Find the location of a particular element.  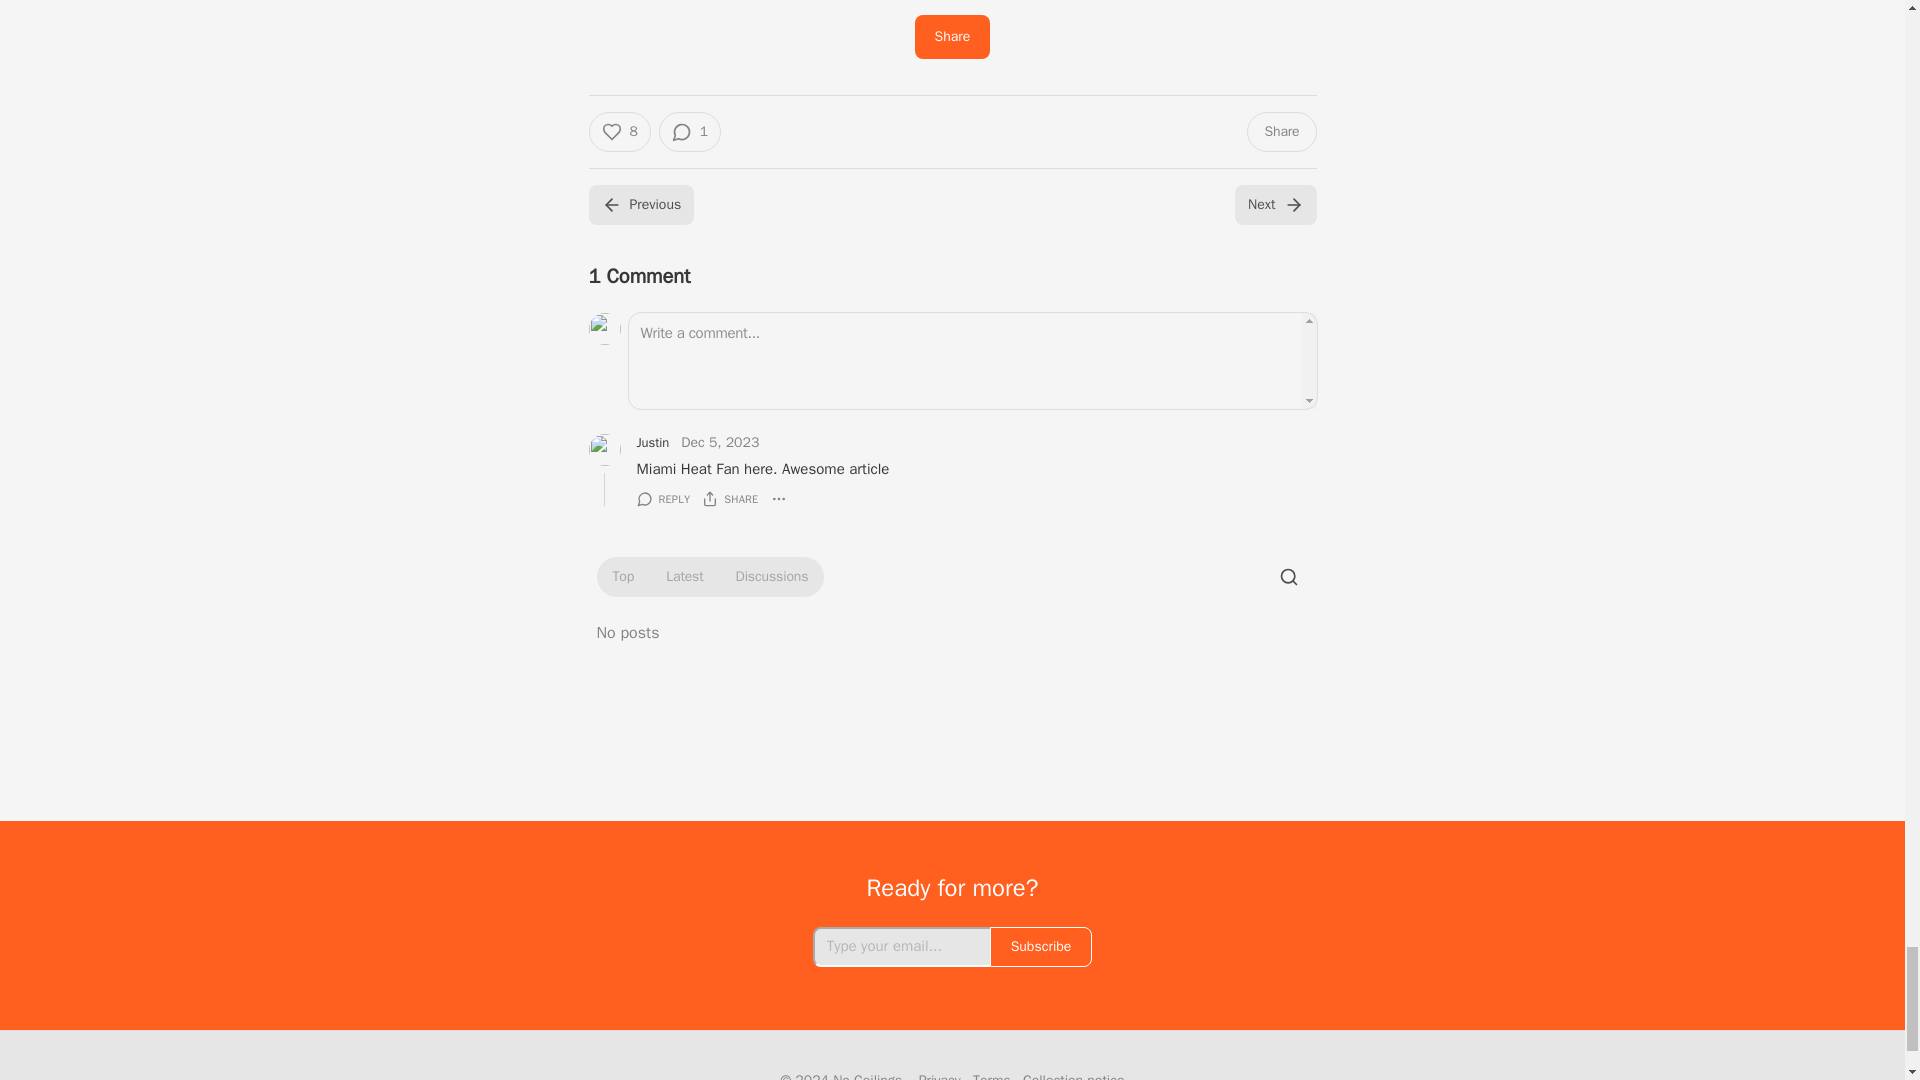

Share is located at coordinates (952, 37).